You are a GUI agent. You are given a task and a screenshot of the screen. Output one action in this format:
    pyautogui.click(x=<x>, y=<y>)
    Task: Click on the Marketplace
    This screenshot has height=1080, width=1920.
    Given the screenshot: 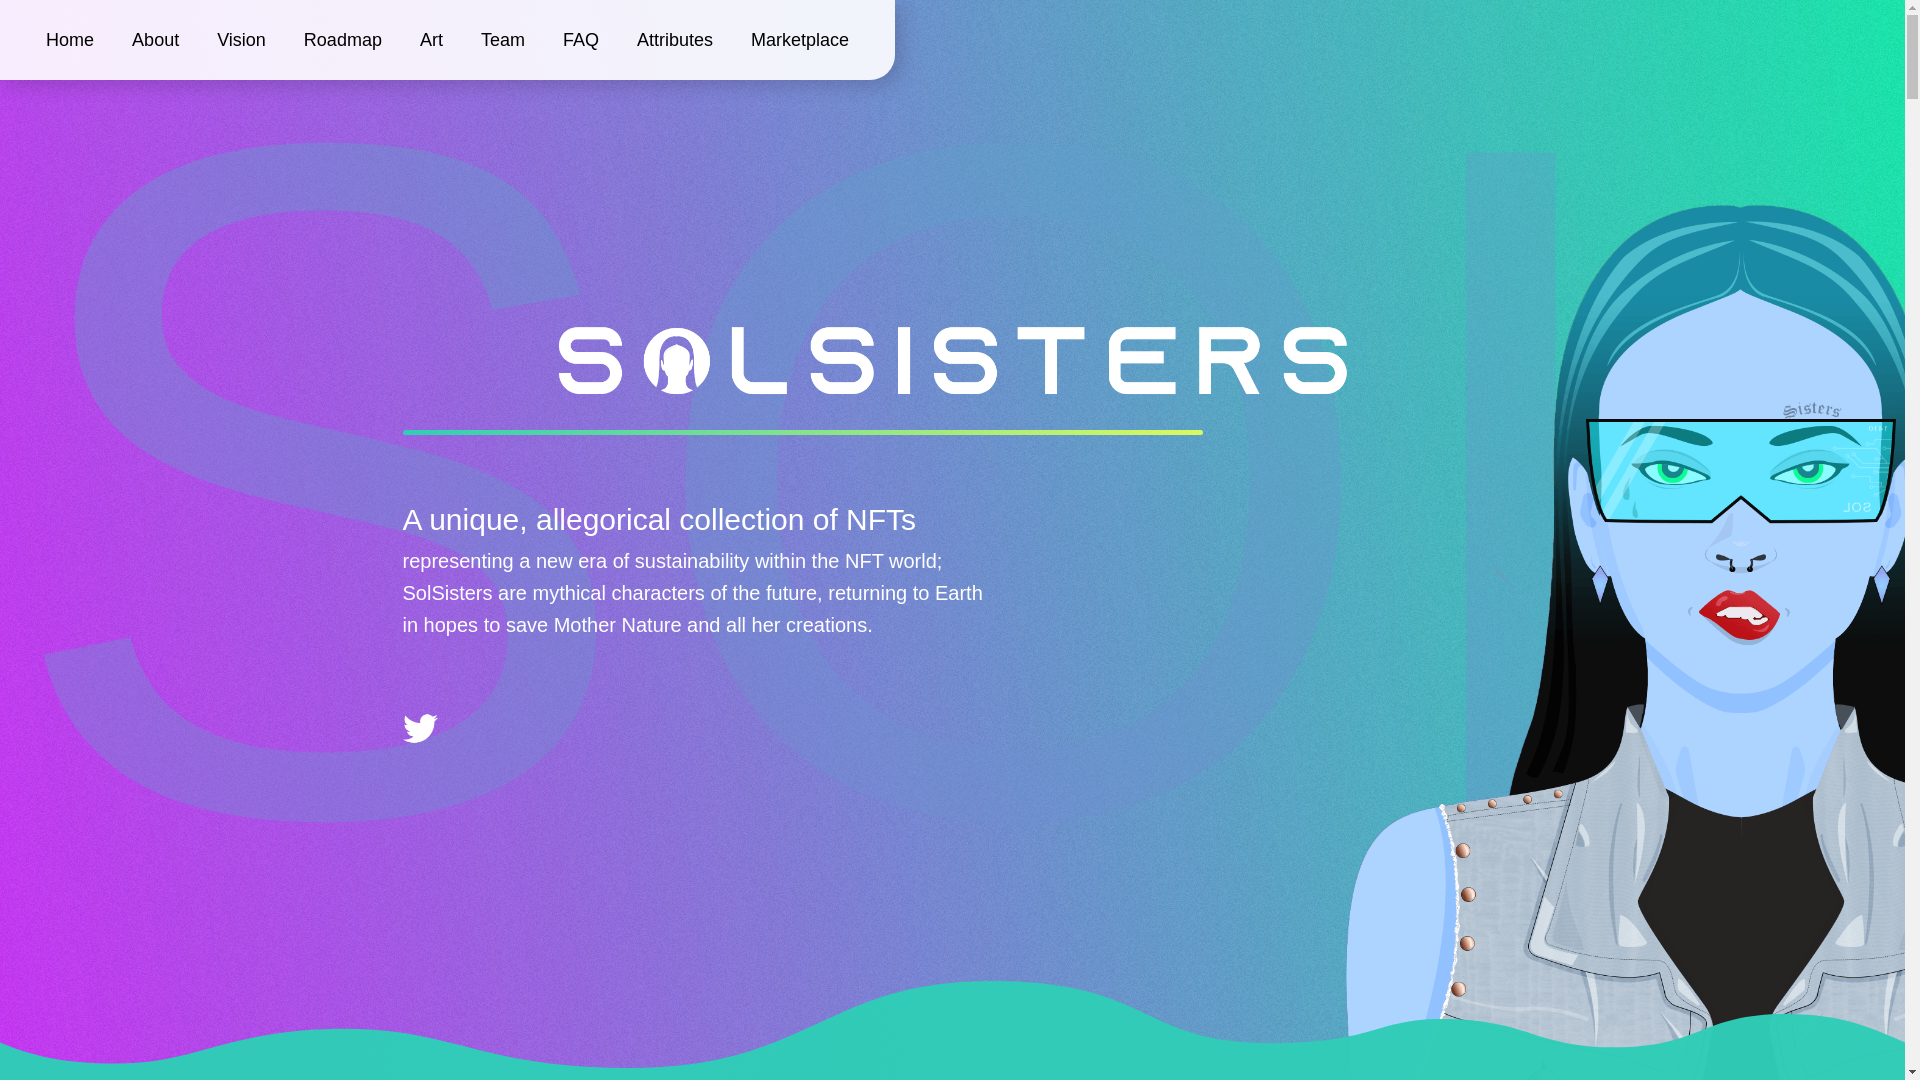 What is the action you would take?
    pyautogui.click(x=800, y=40)
    